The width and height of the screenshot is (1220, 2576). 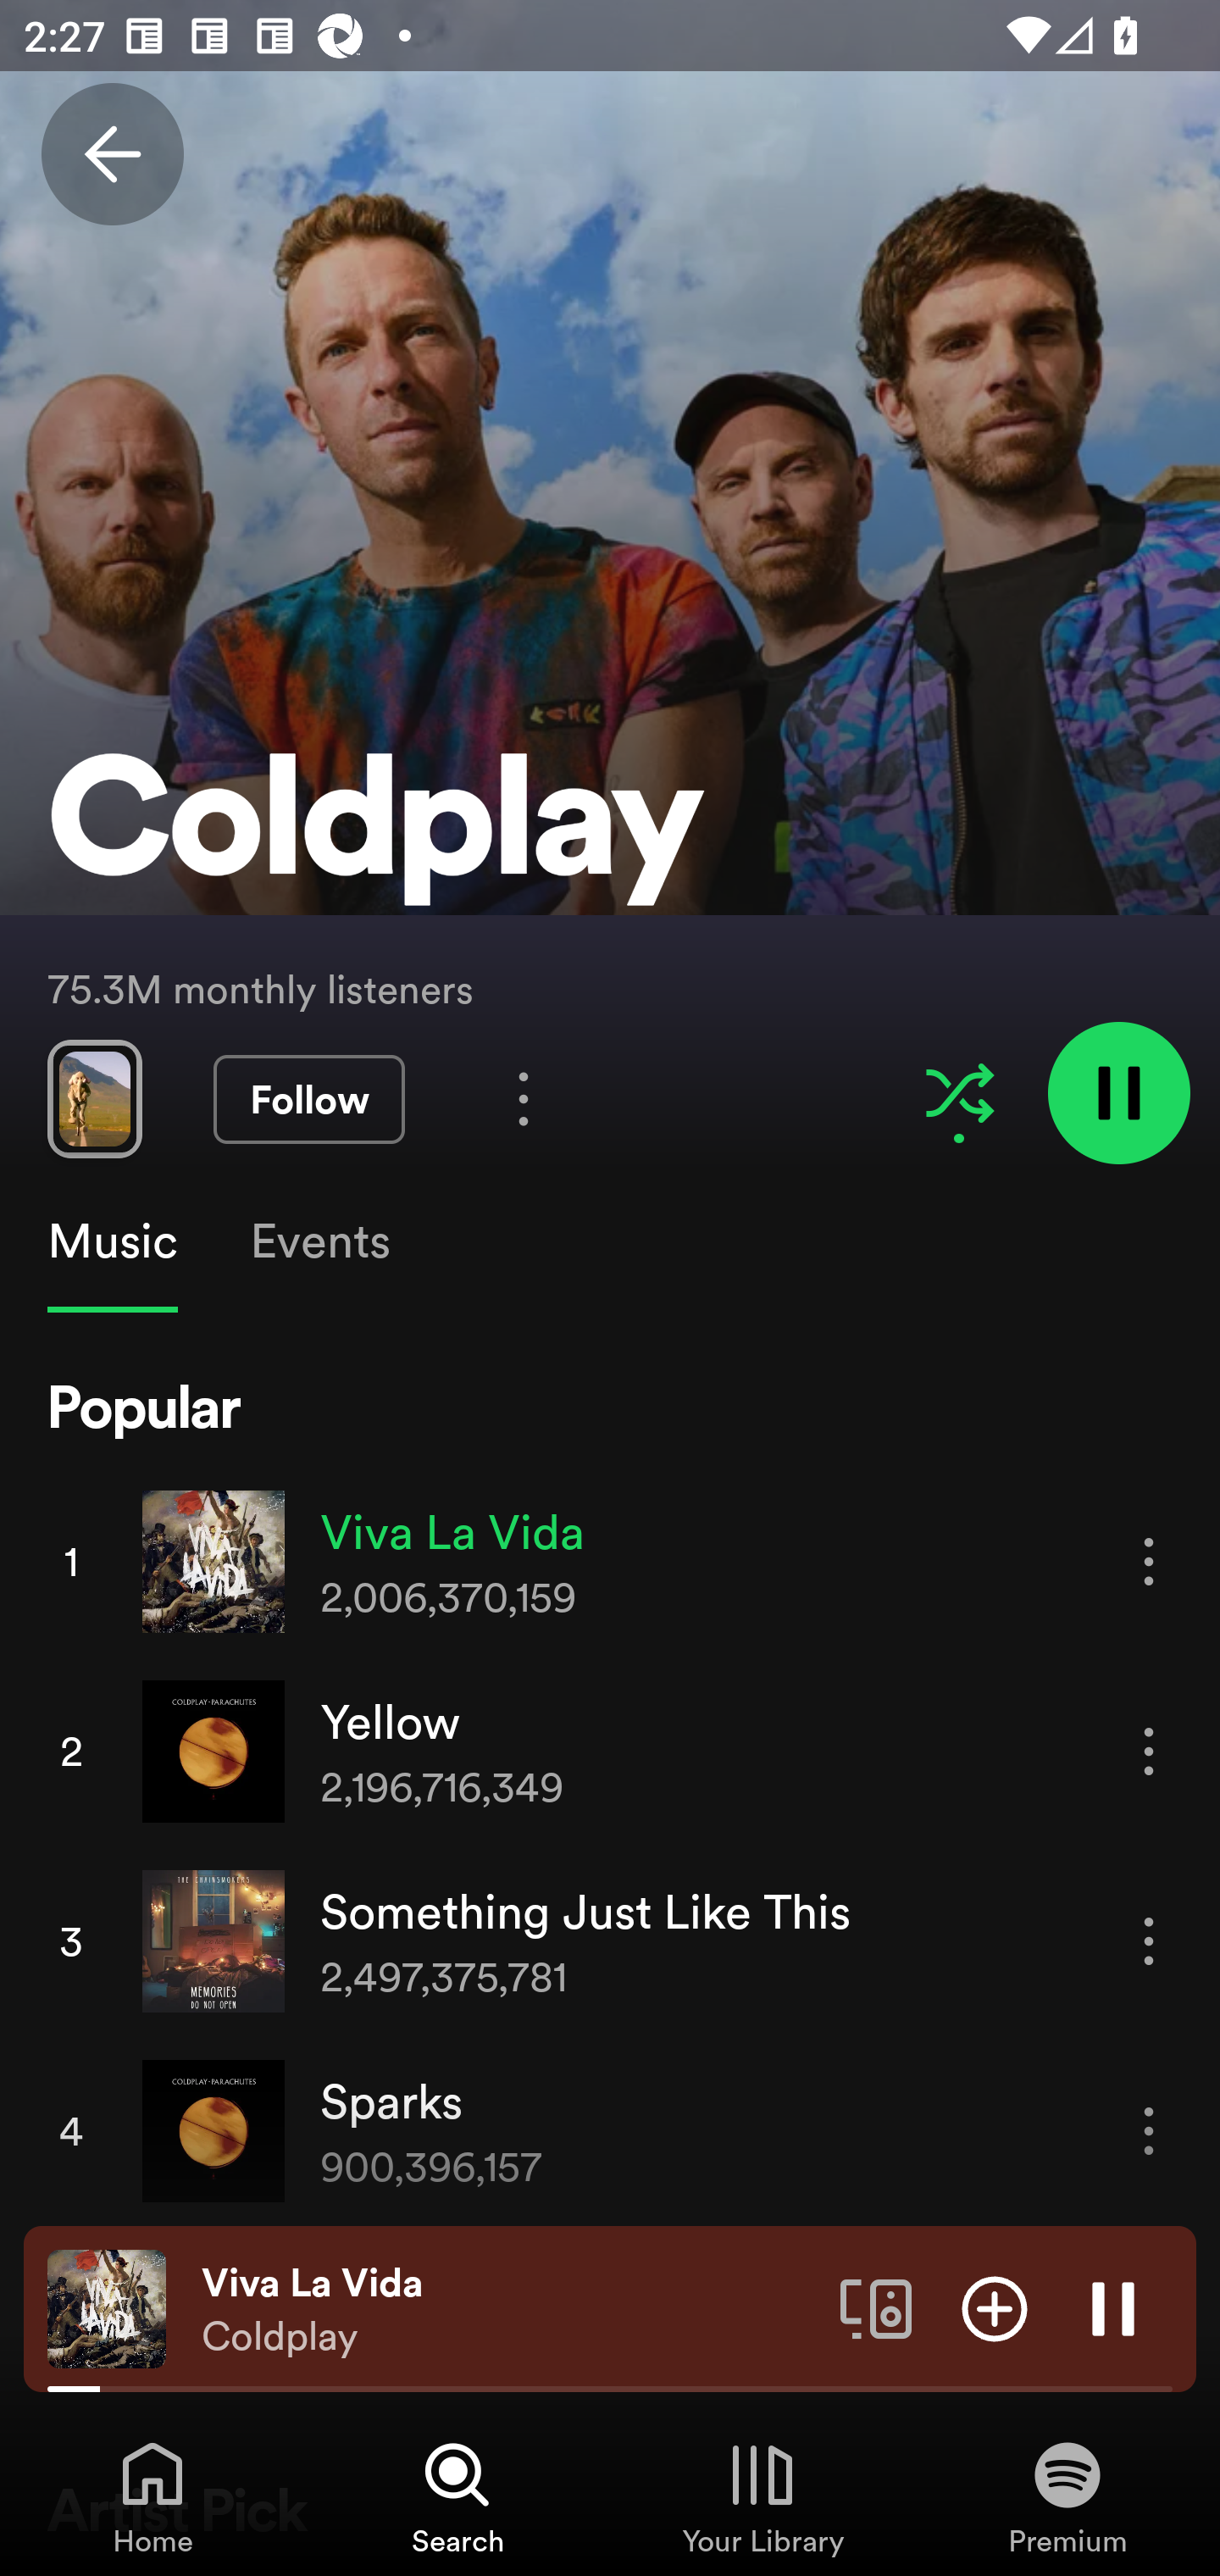 What do you see at coordinates (1149, 2132) in the screenshot?
I see `More options for song Sparks` at bounding box center [1149, 2132].